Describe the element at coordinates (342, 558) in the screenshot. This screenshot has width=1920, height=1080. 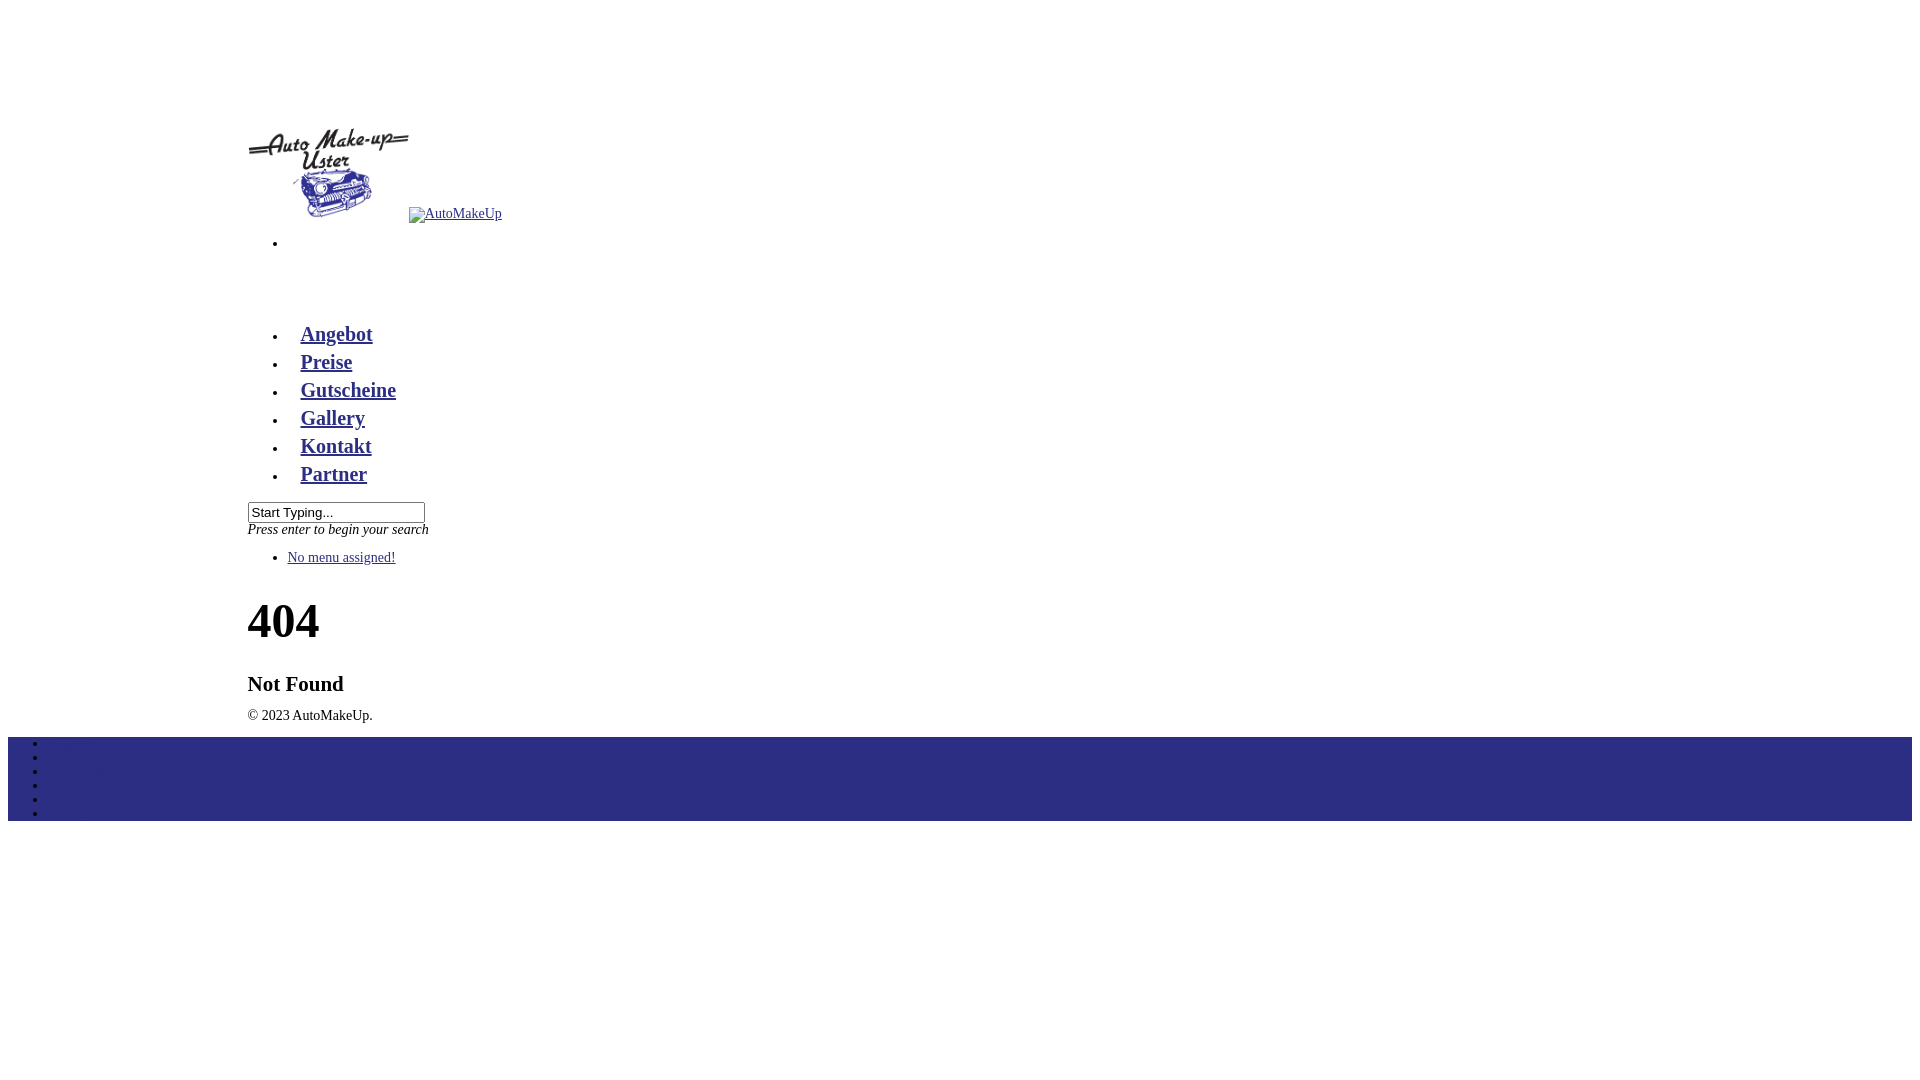
I see `No menu assigned!` at that location.